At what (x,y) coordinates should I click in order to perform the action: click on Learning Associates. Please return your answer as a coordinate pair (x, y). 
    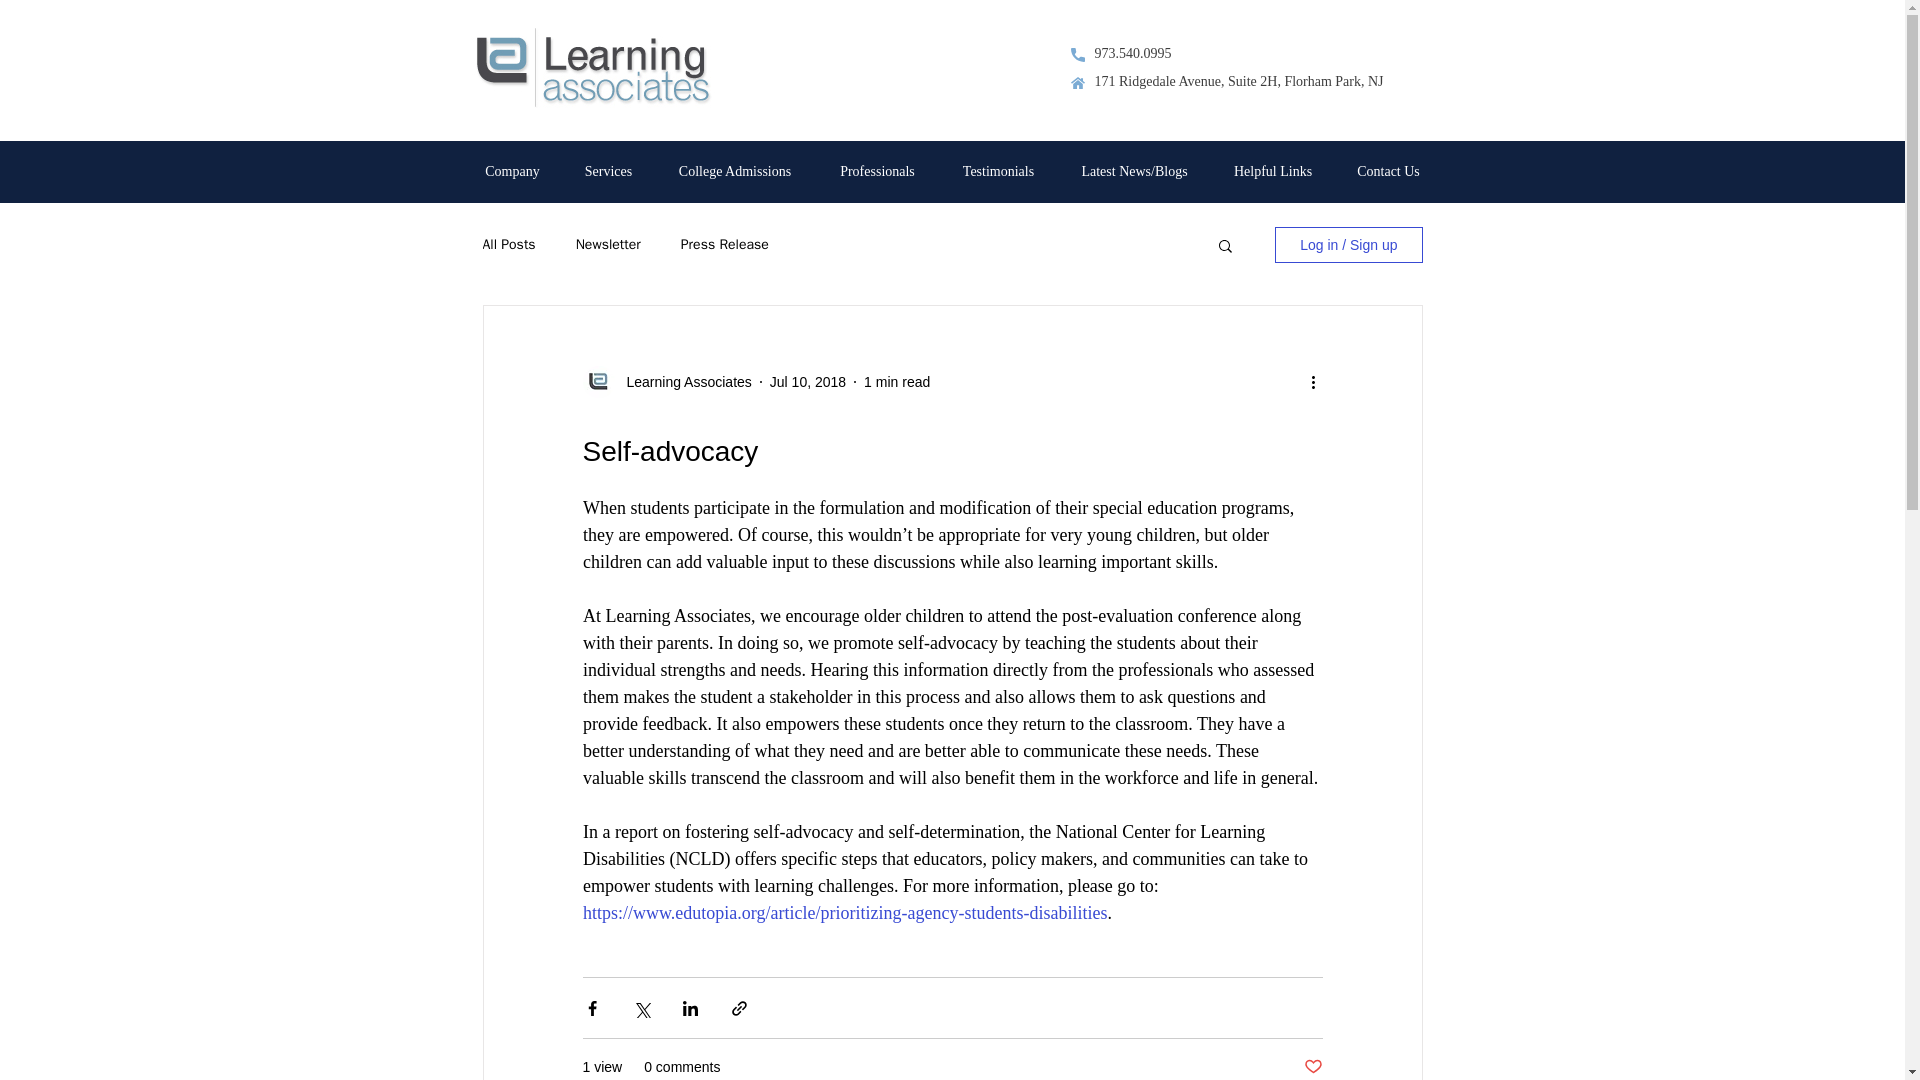
    Looking at the image, I should click on (682, 382).